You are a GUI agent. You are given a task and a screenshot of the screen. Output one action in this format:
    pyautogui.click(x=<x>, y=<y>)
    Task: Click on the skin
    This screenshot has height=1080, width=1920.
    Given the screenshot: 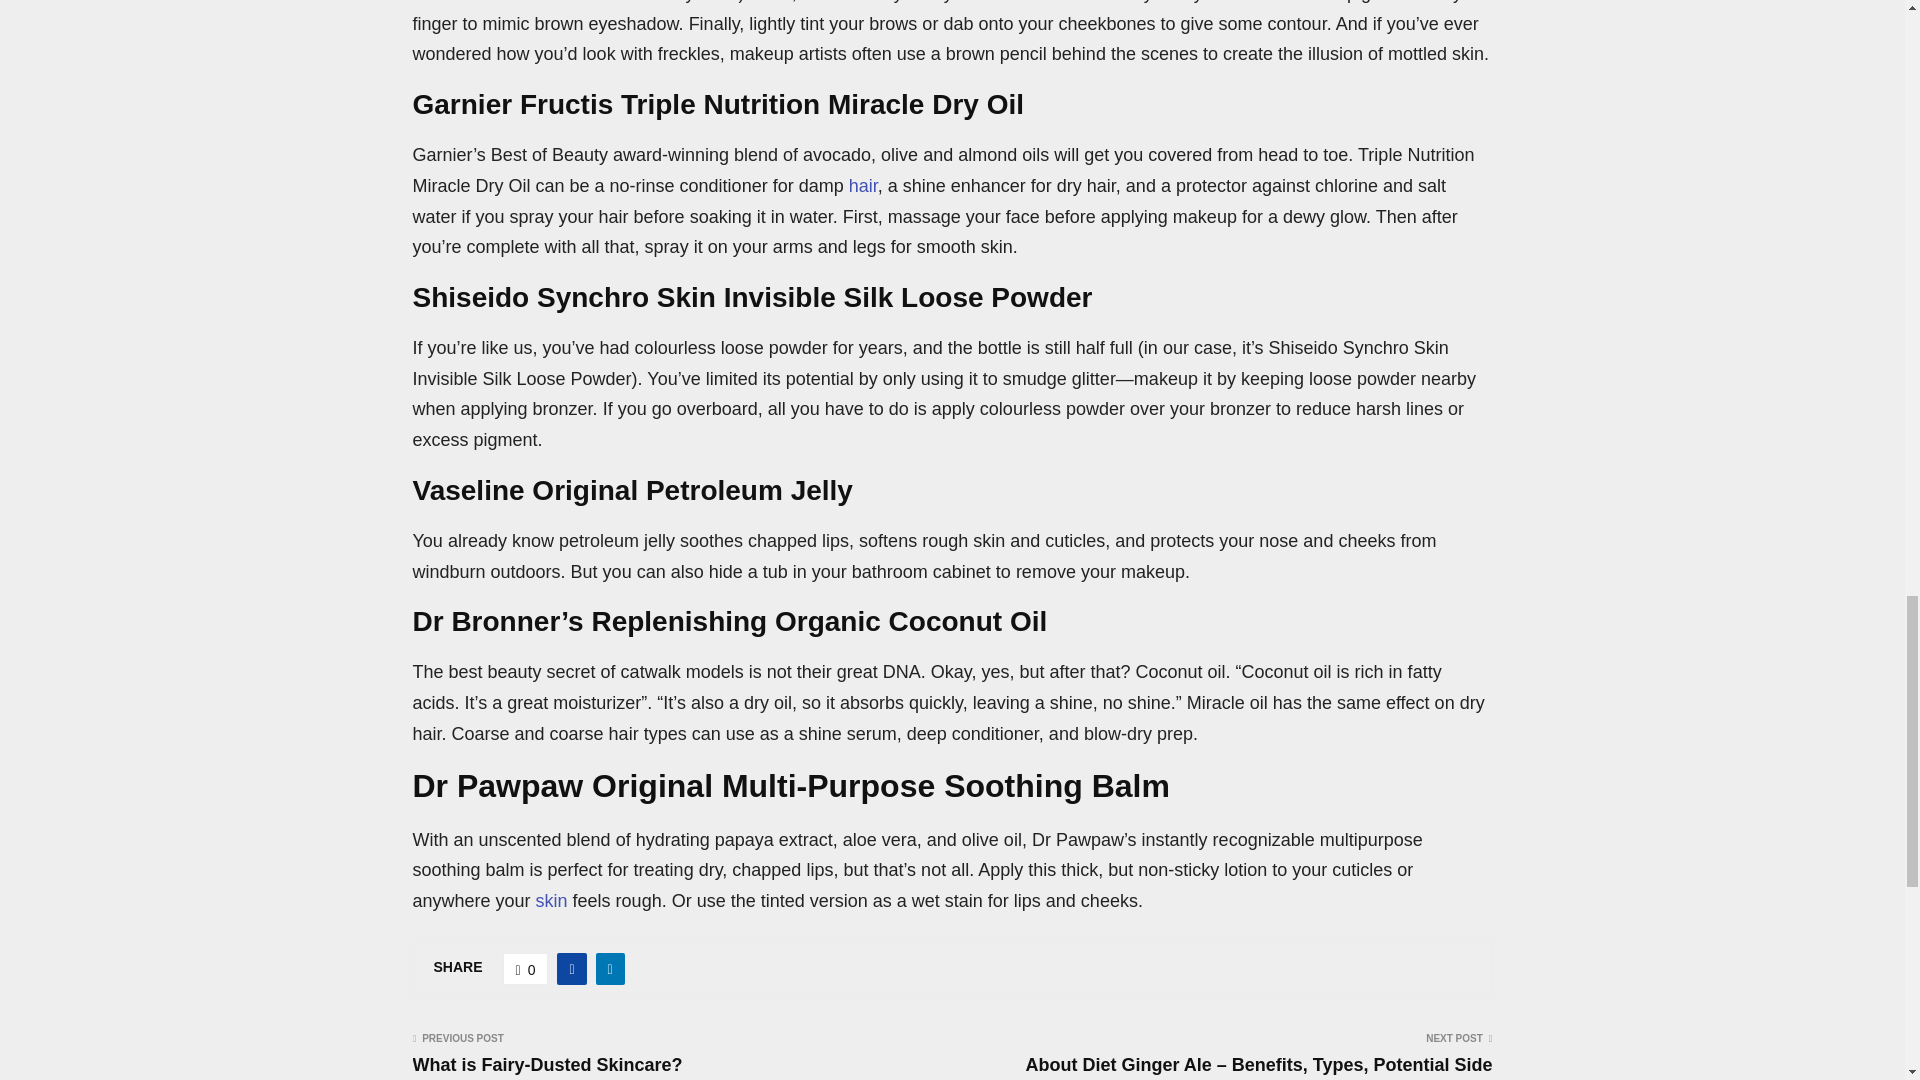 What is the action you would take?
    pyautogui.click(x=552, y=901)
    